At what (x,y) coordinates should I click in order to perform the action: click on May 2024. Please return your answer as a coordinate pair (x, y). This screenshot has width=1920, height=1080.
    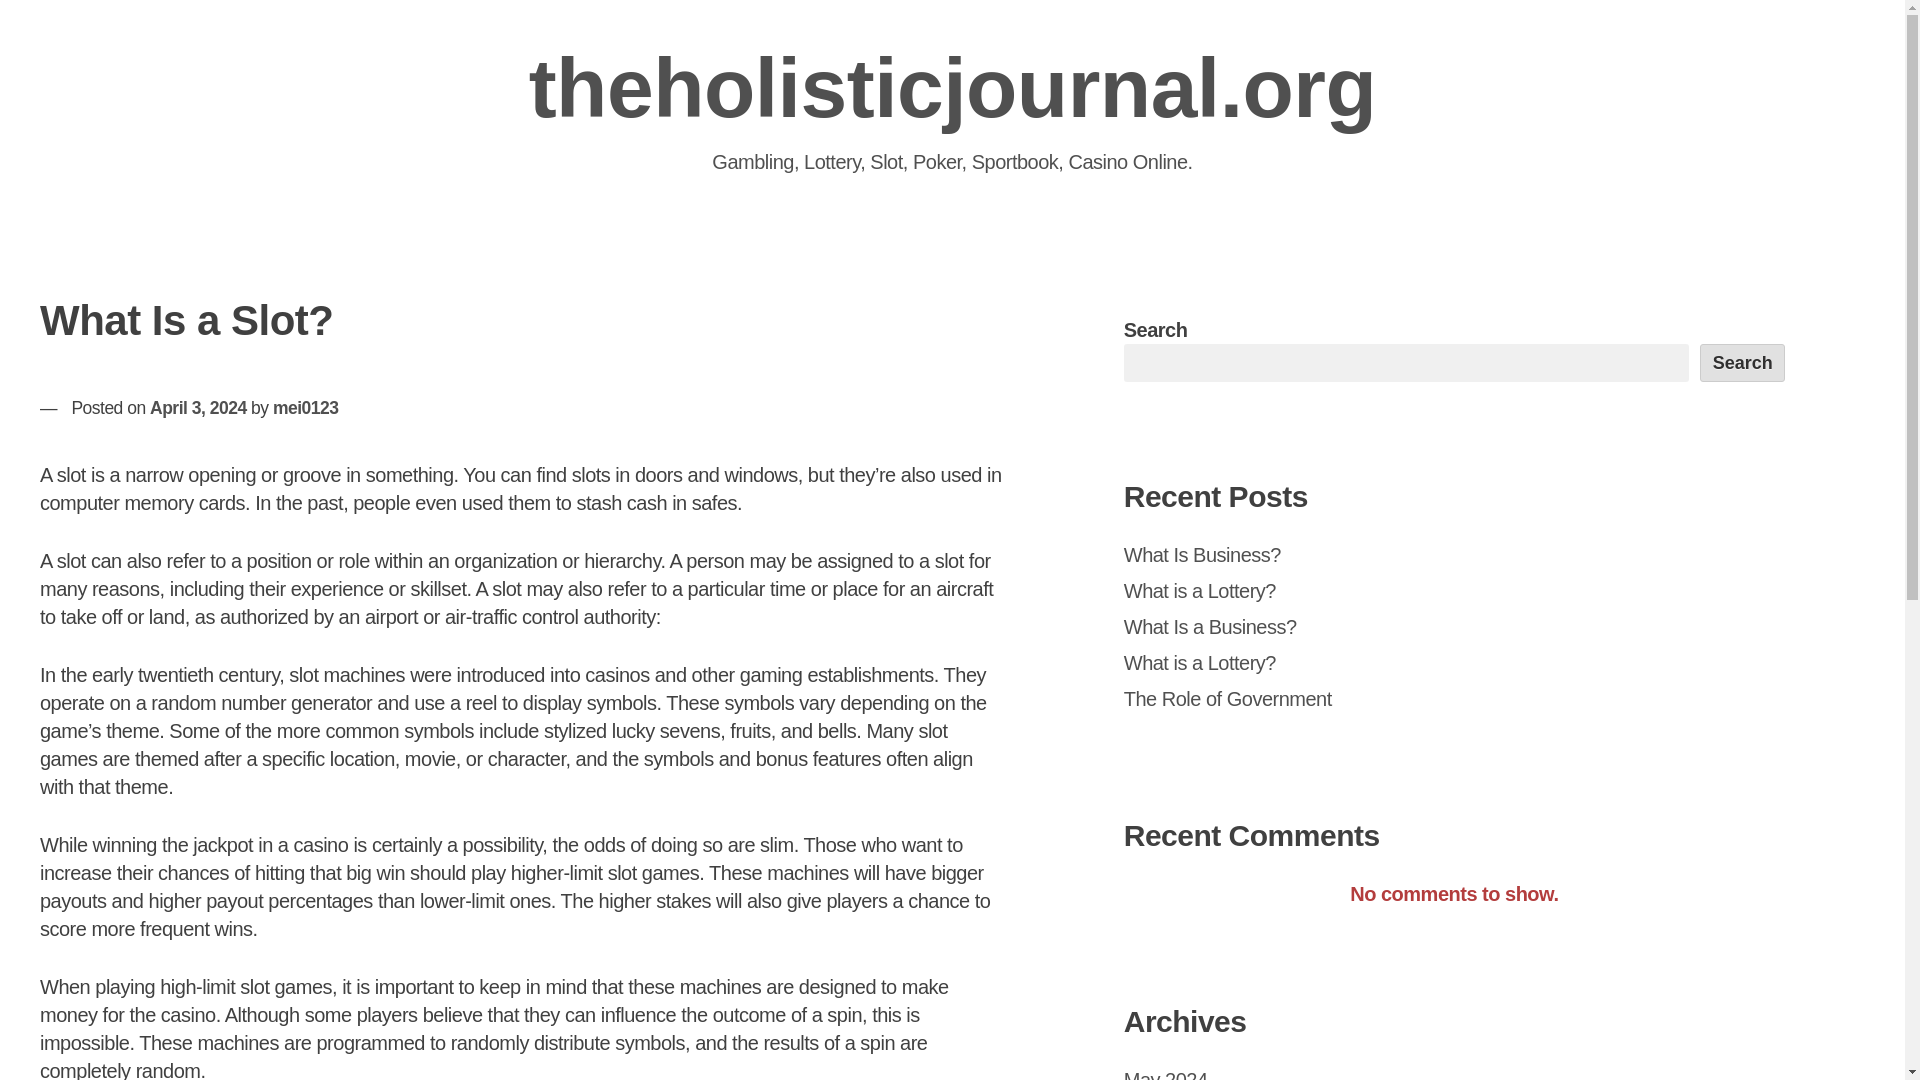
    Looking at the image, I should click on (1165, 1074).